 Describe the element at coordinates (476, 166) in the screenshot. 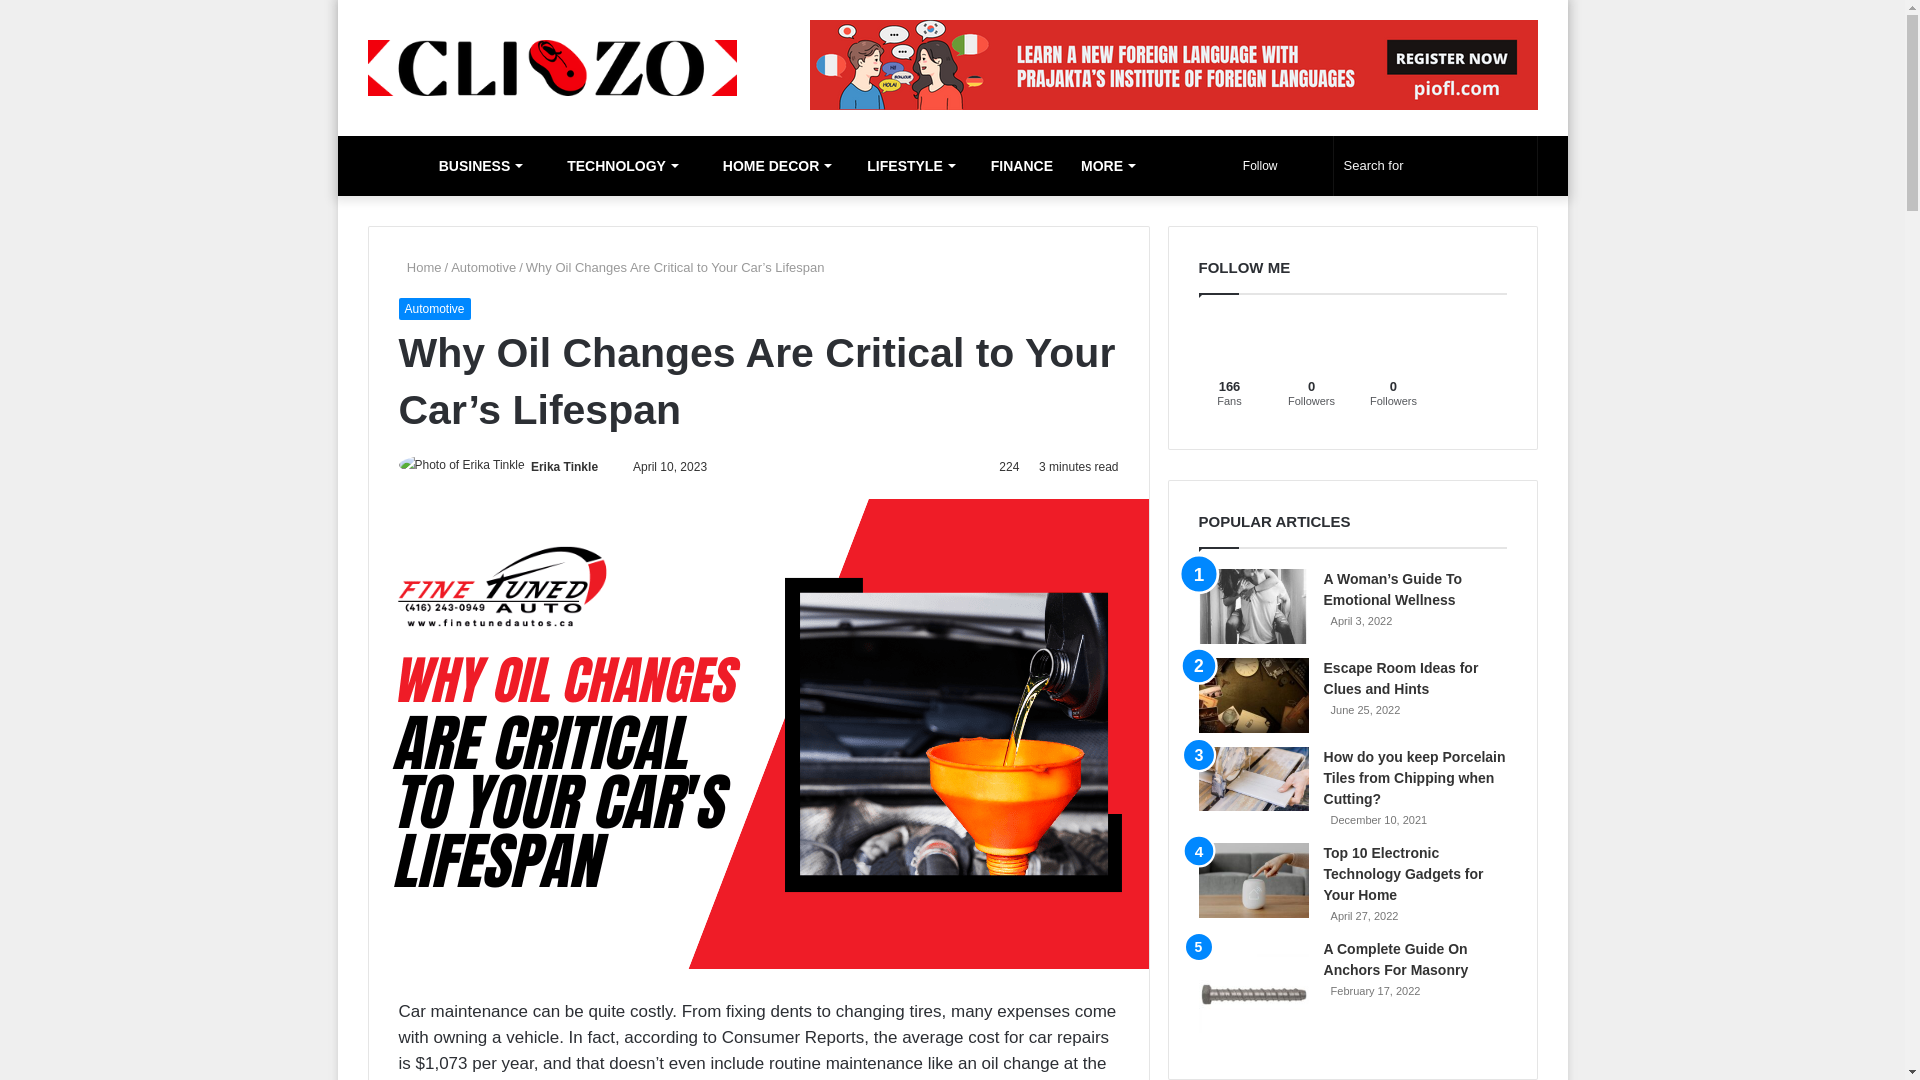

I see `BUSINESS` at that location.